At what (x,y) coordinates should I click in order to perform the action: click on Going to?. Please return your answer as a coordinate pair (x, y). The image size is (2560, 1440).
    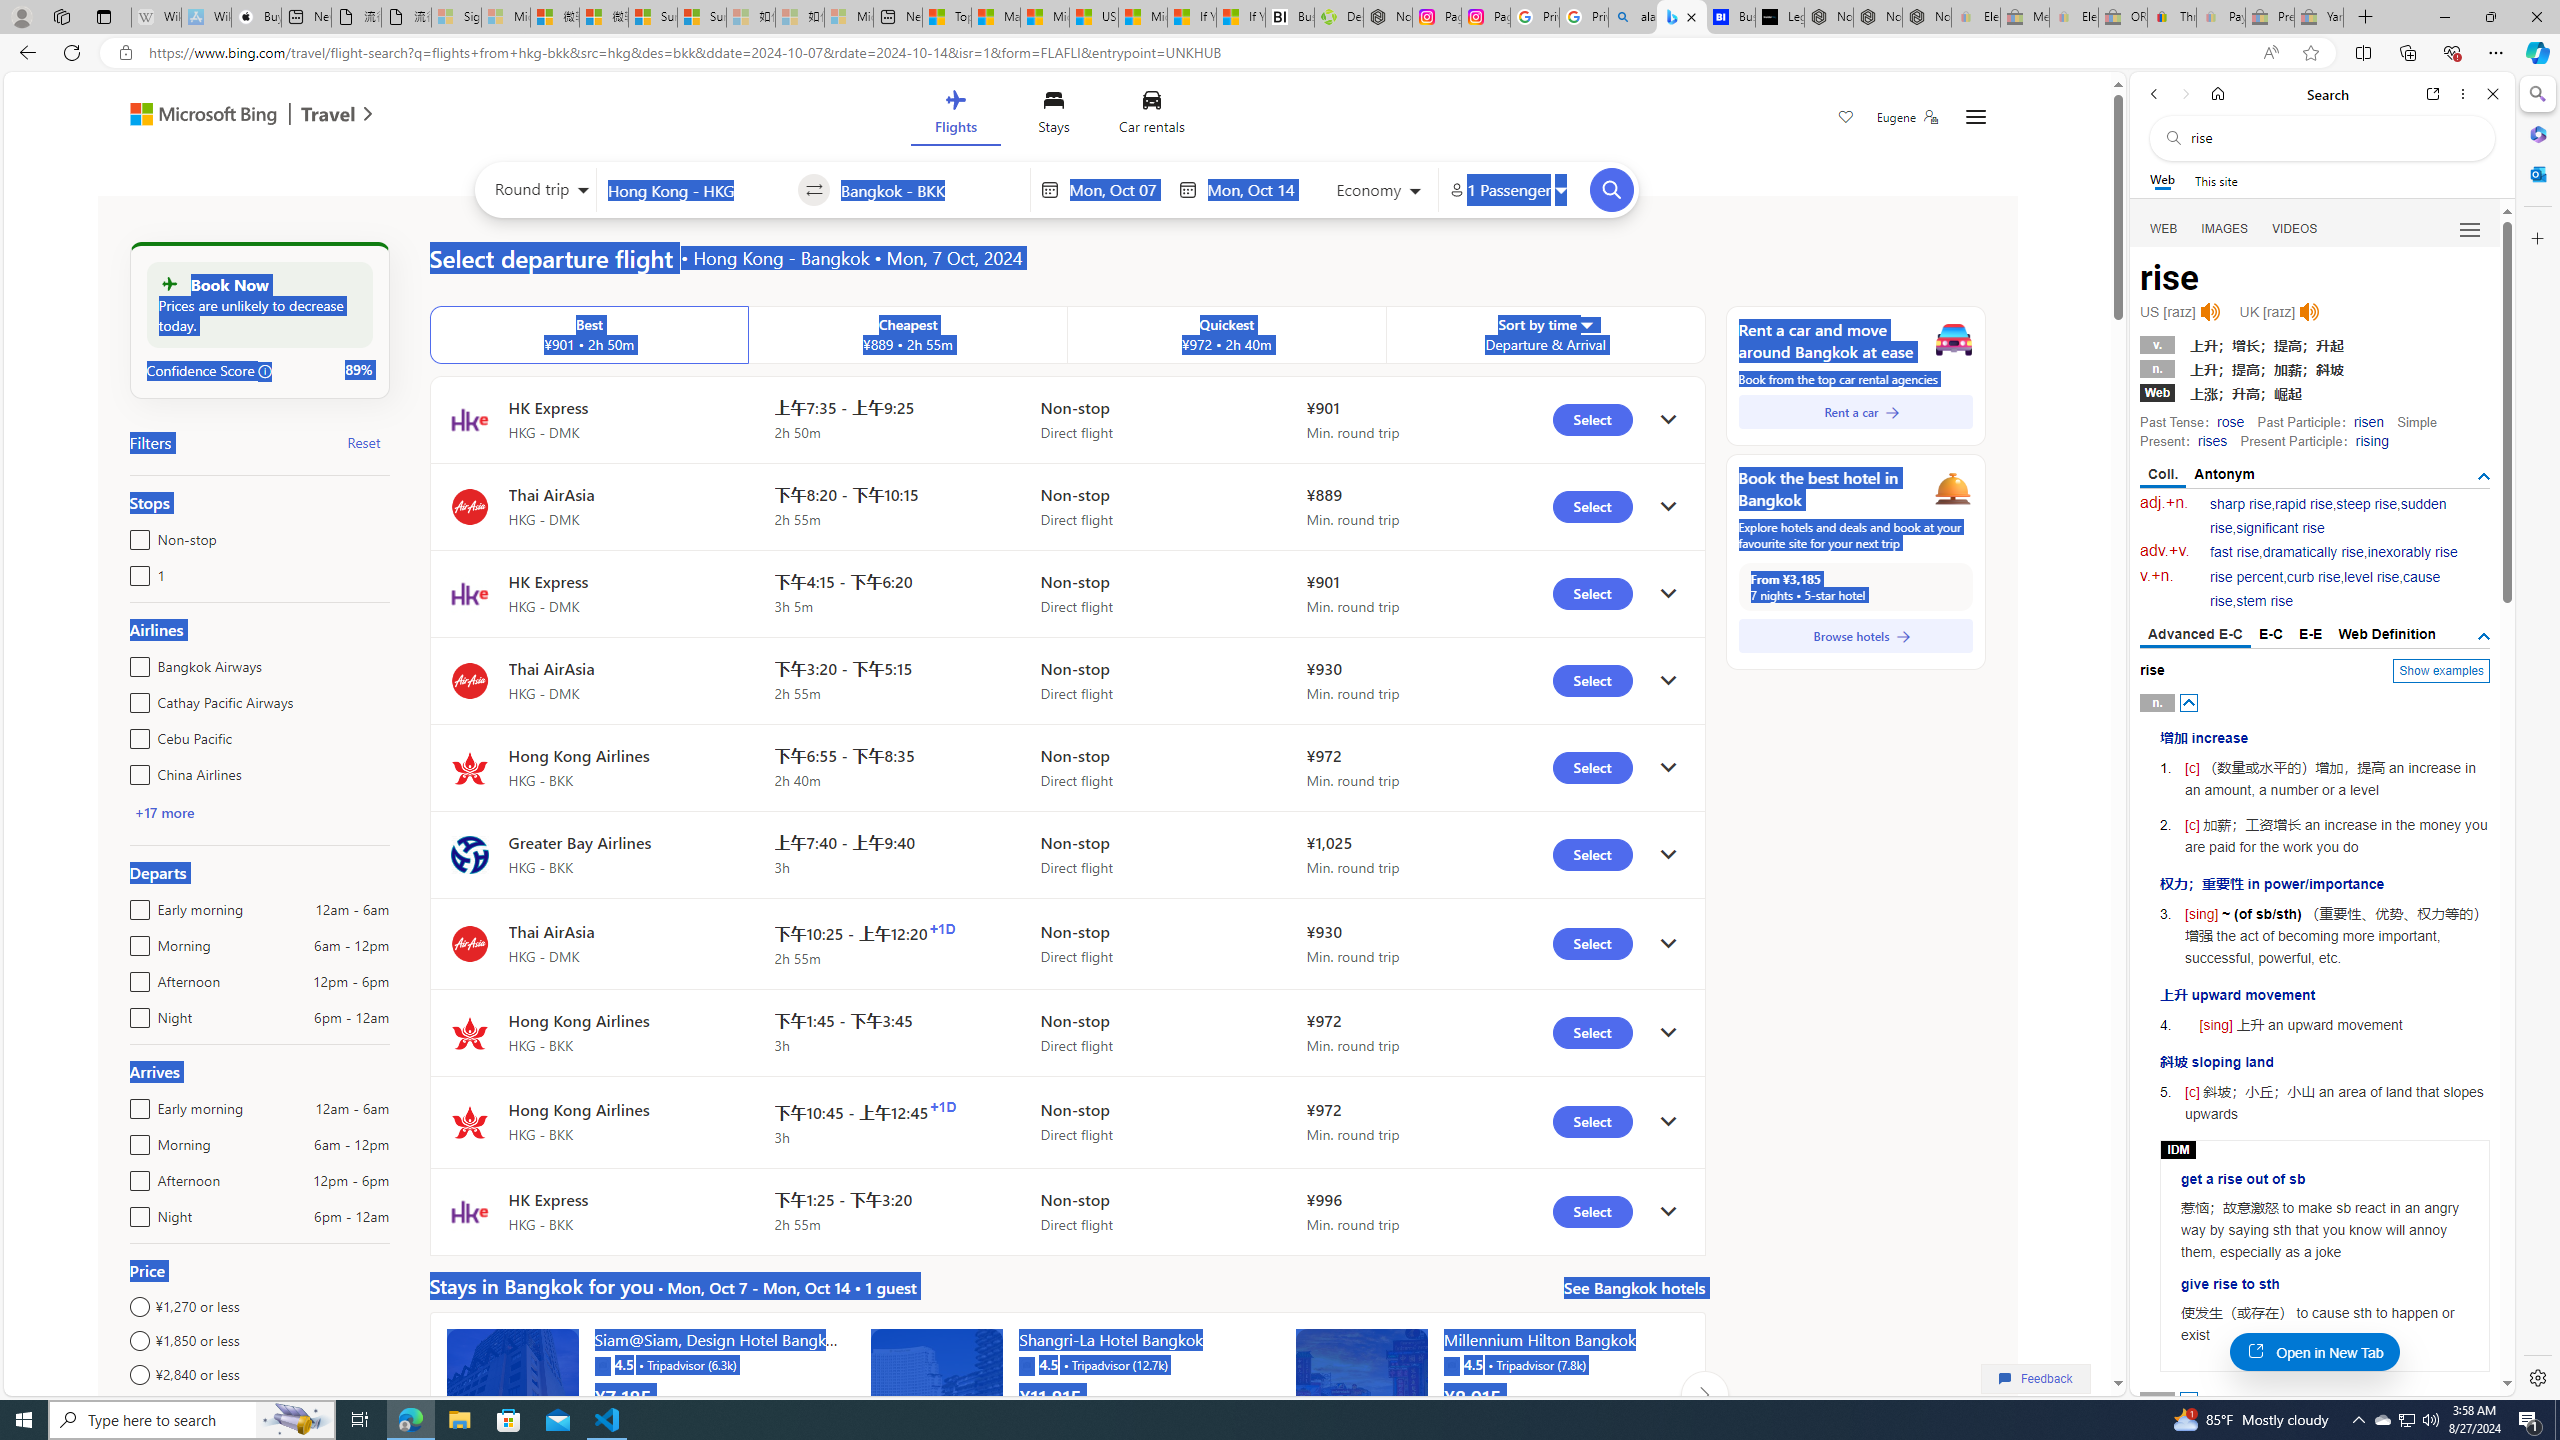
    Looking at the image, I should click on (930, 189).